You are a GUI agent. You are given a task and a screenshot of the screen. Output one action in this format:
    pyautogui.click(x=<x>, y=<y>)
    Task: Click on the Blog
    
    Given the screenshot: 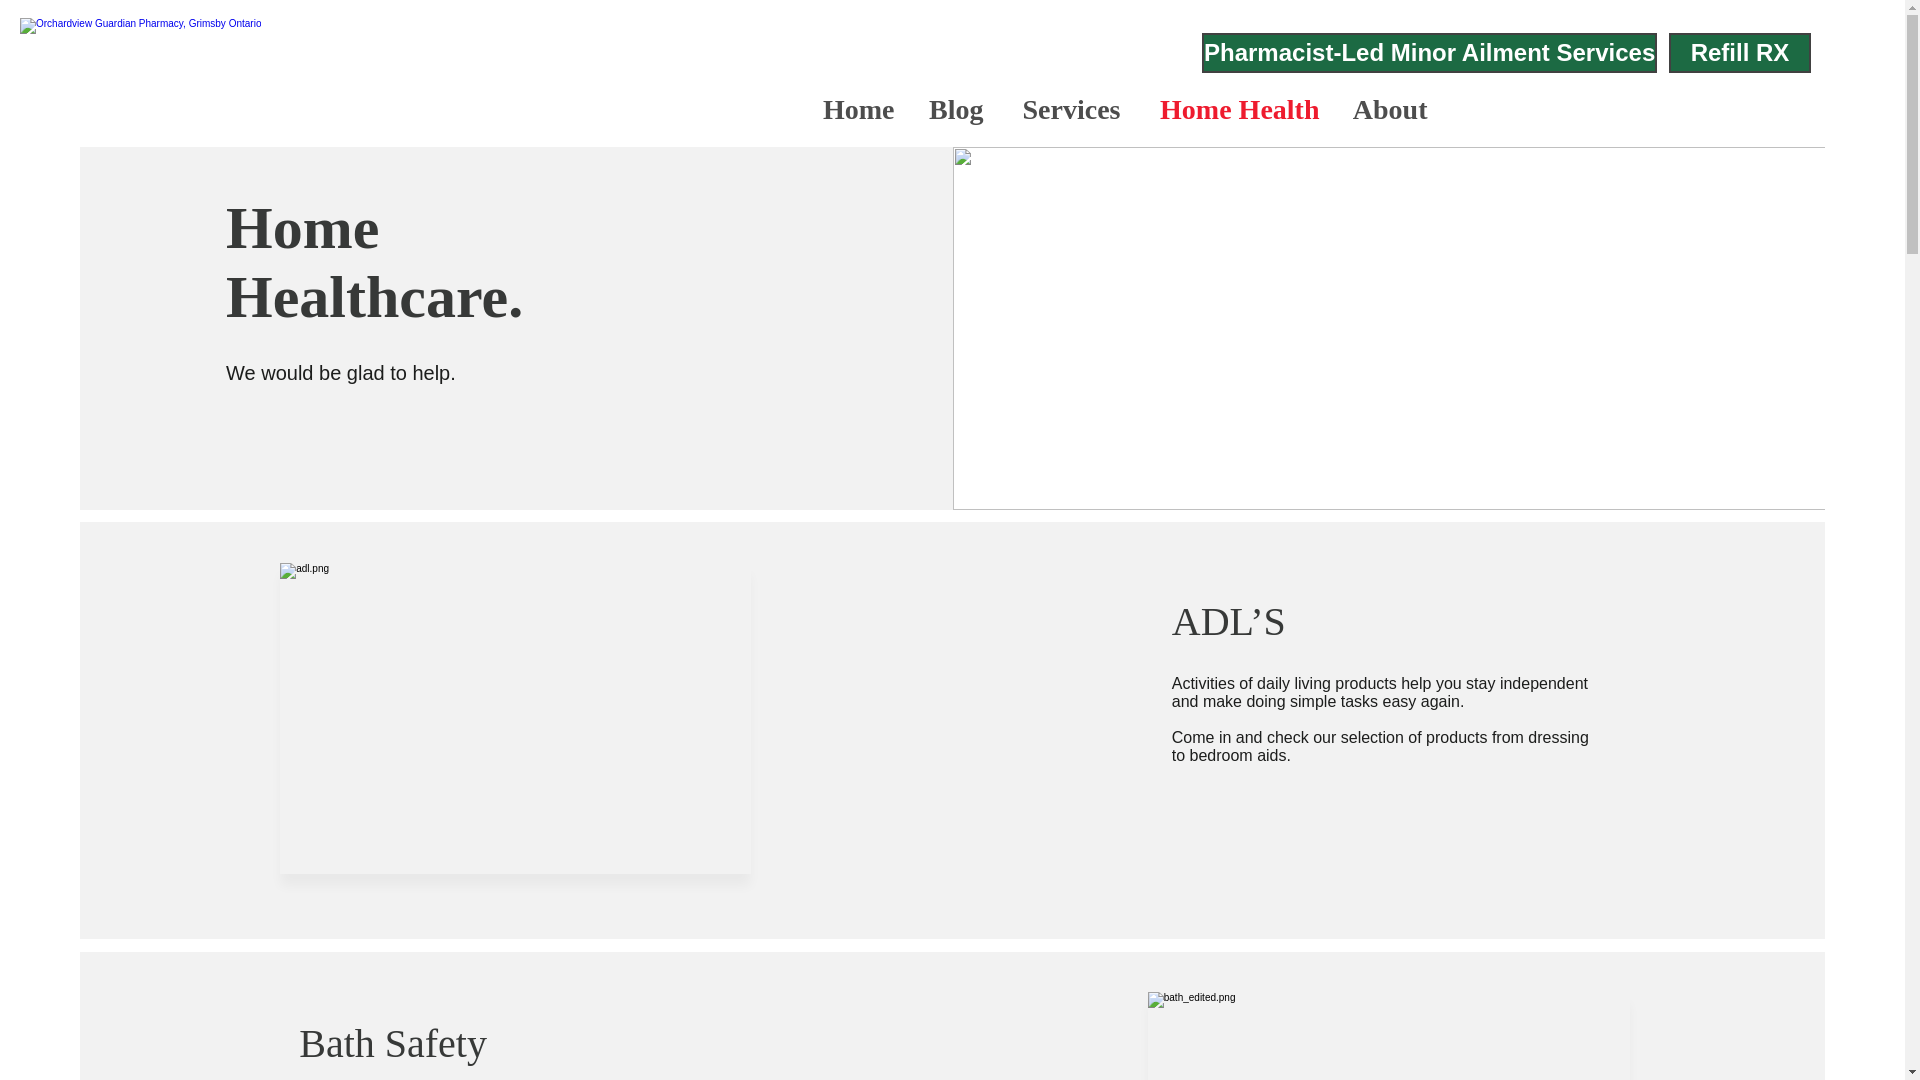 What is the action you would take?
    pyautogui.click(x=954, y=110)
    